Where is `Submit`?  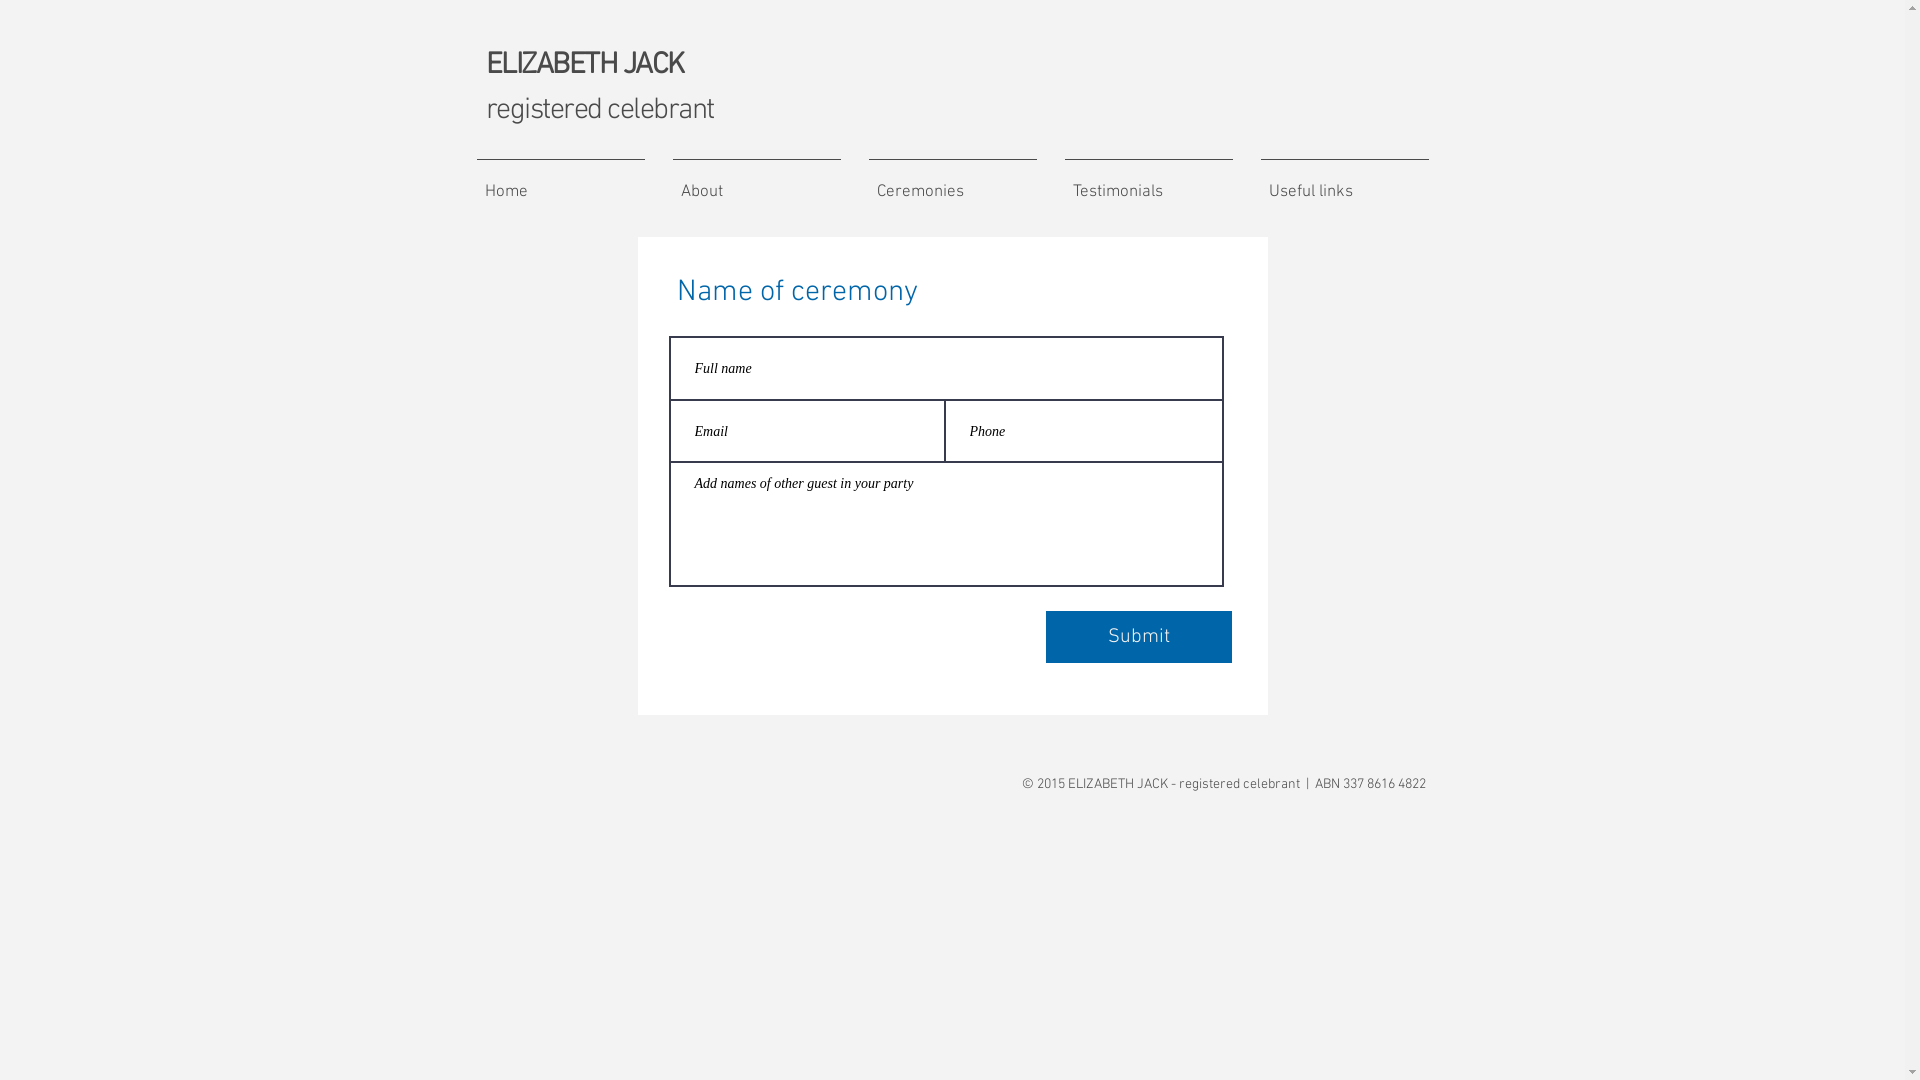 Submit is located at coordinates (1139, 637).